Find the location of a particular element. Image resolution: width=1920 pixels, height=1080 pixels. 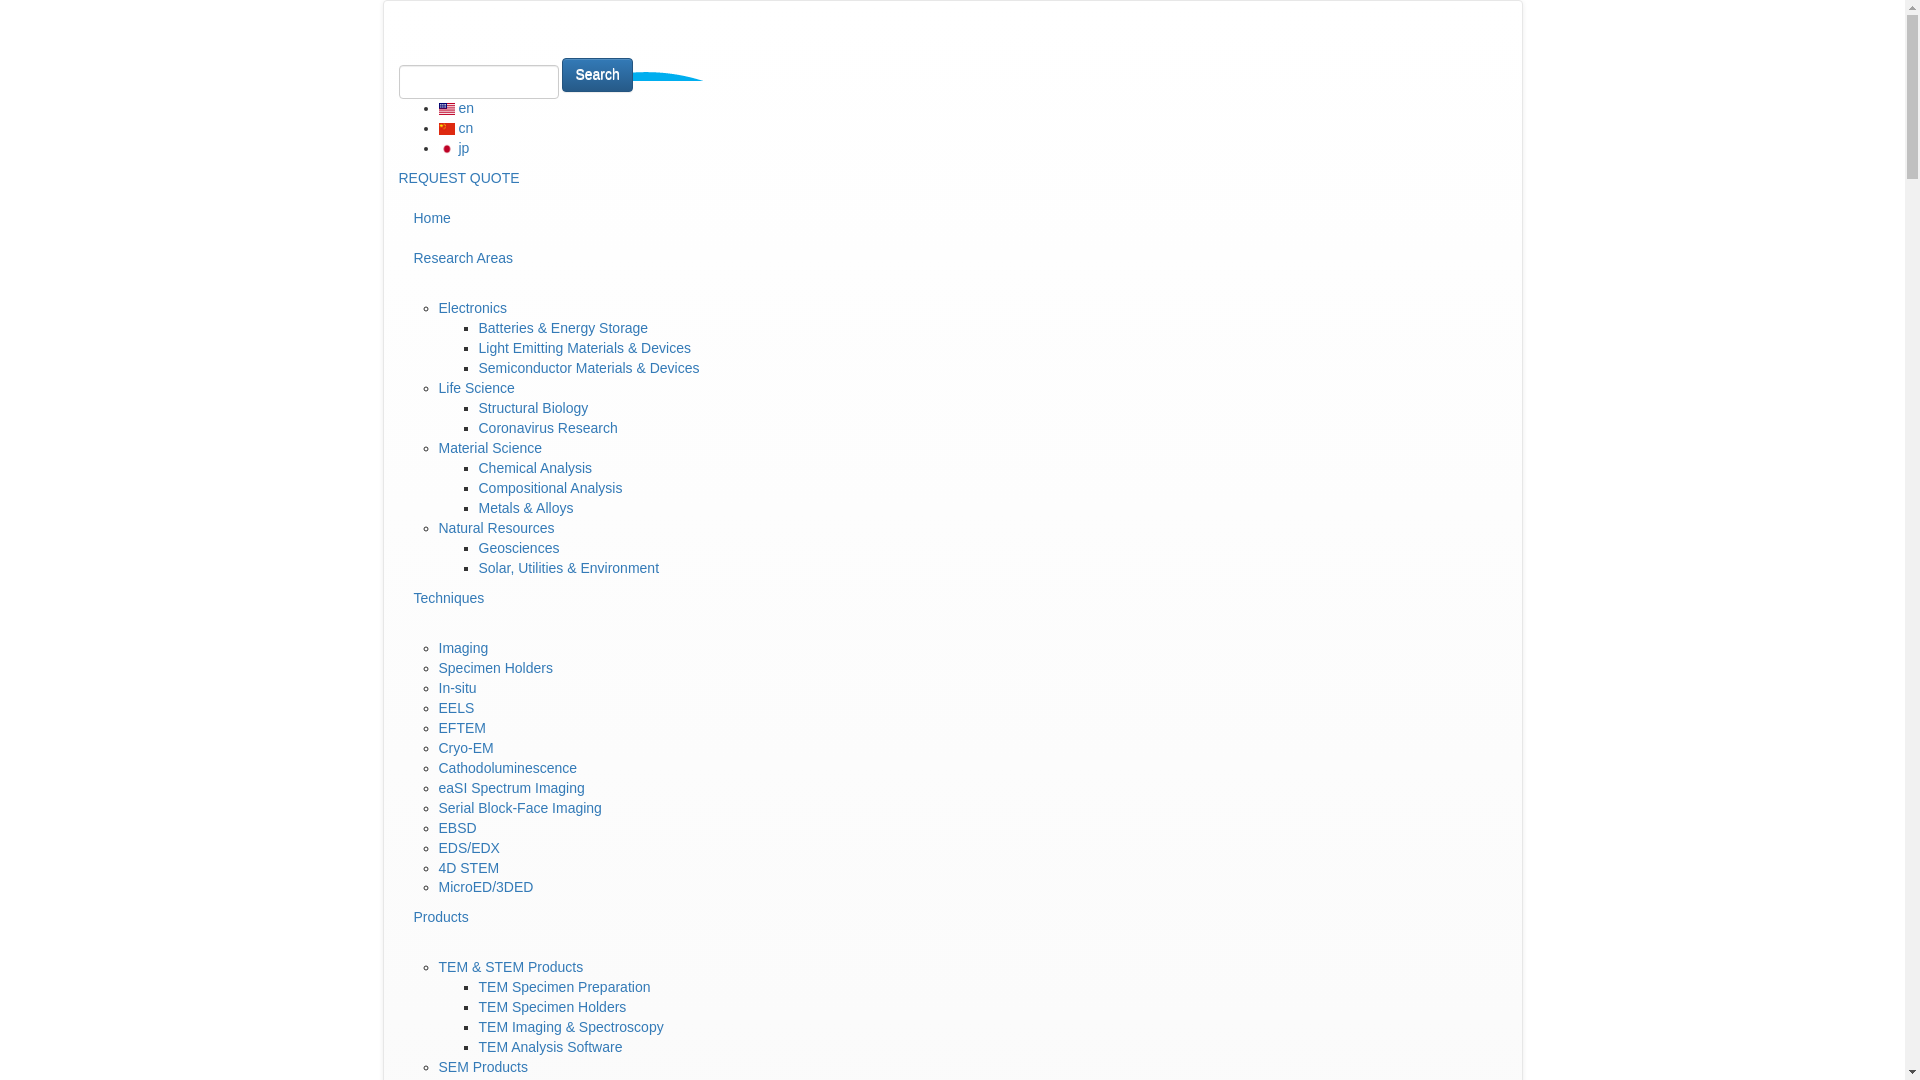

Chemical Analysis is located at coordinates (534, 468).